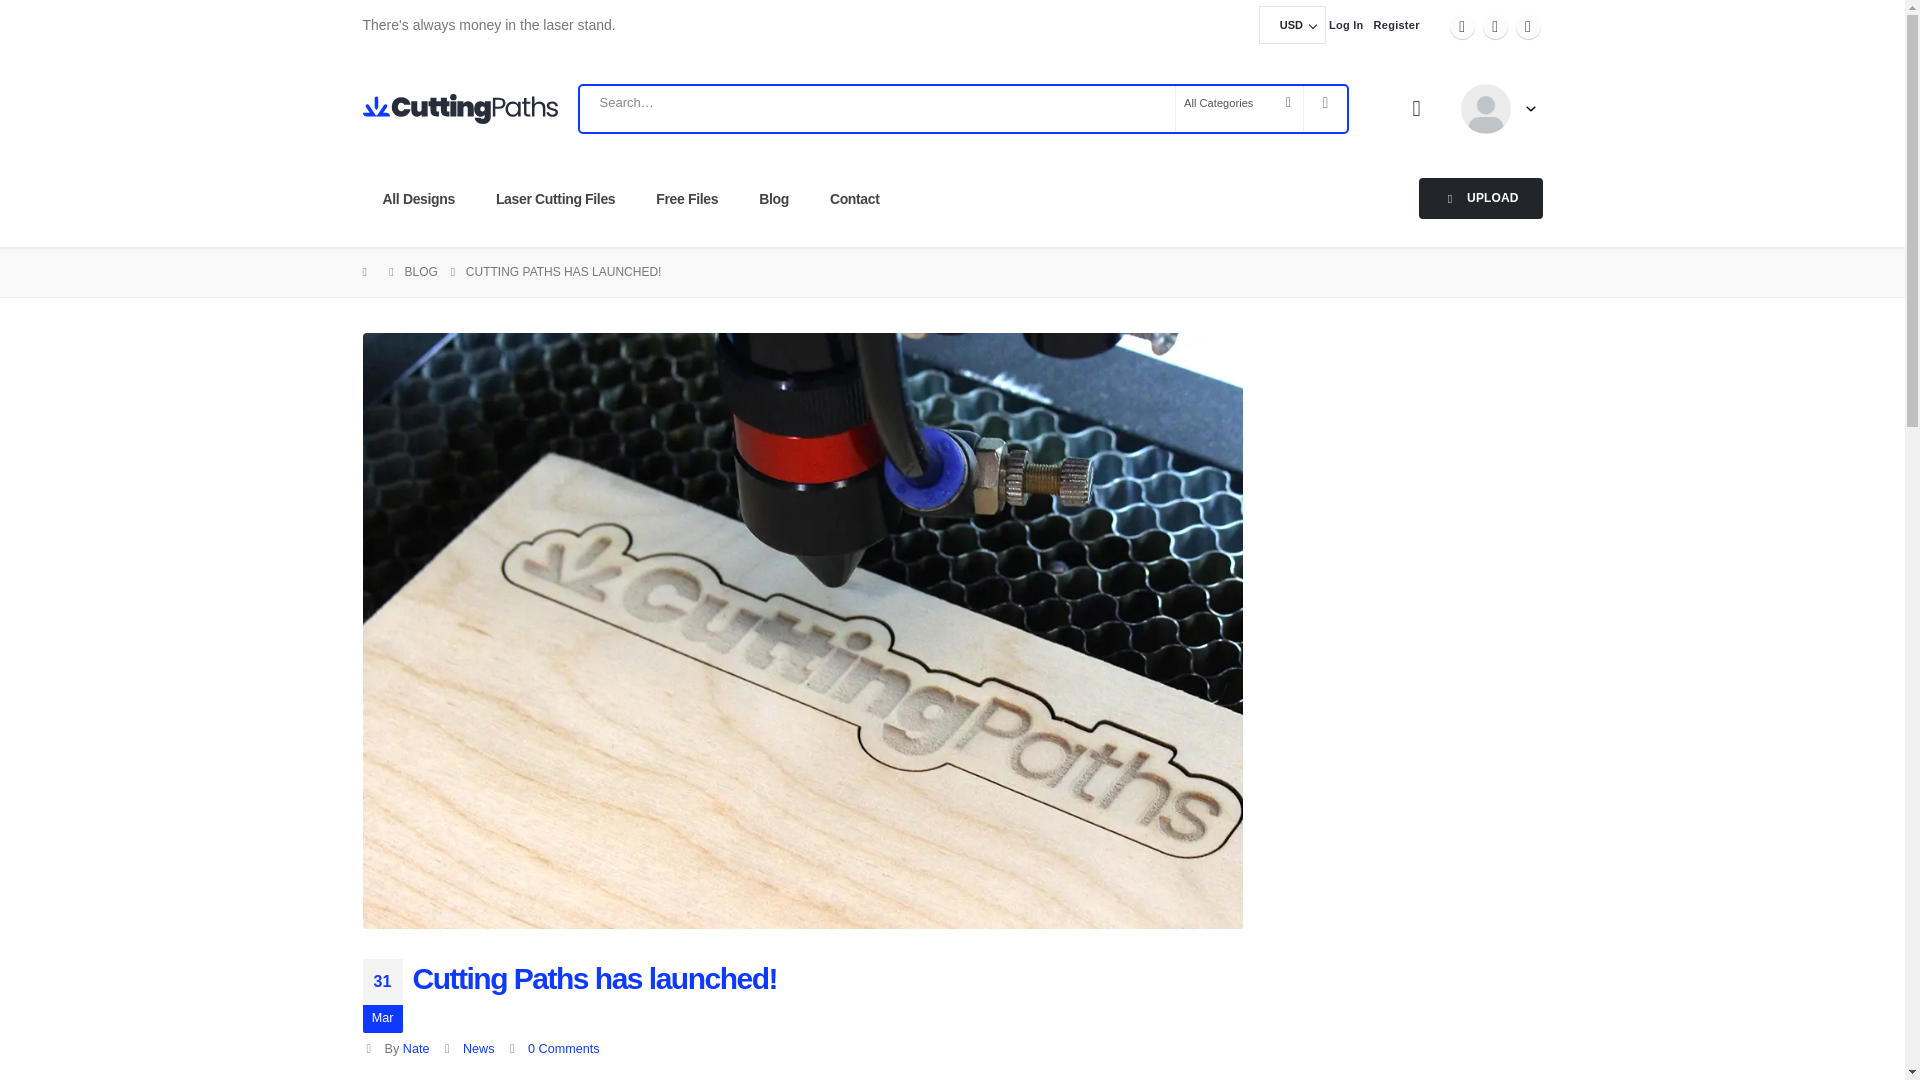  I want to click on Contact, so click(855, 199).